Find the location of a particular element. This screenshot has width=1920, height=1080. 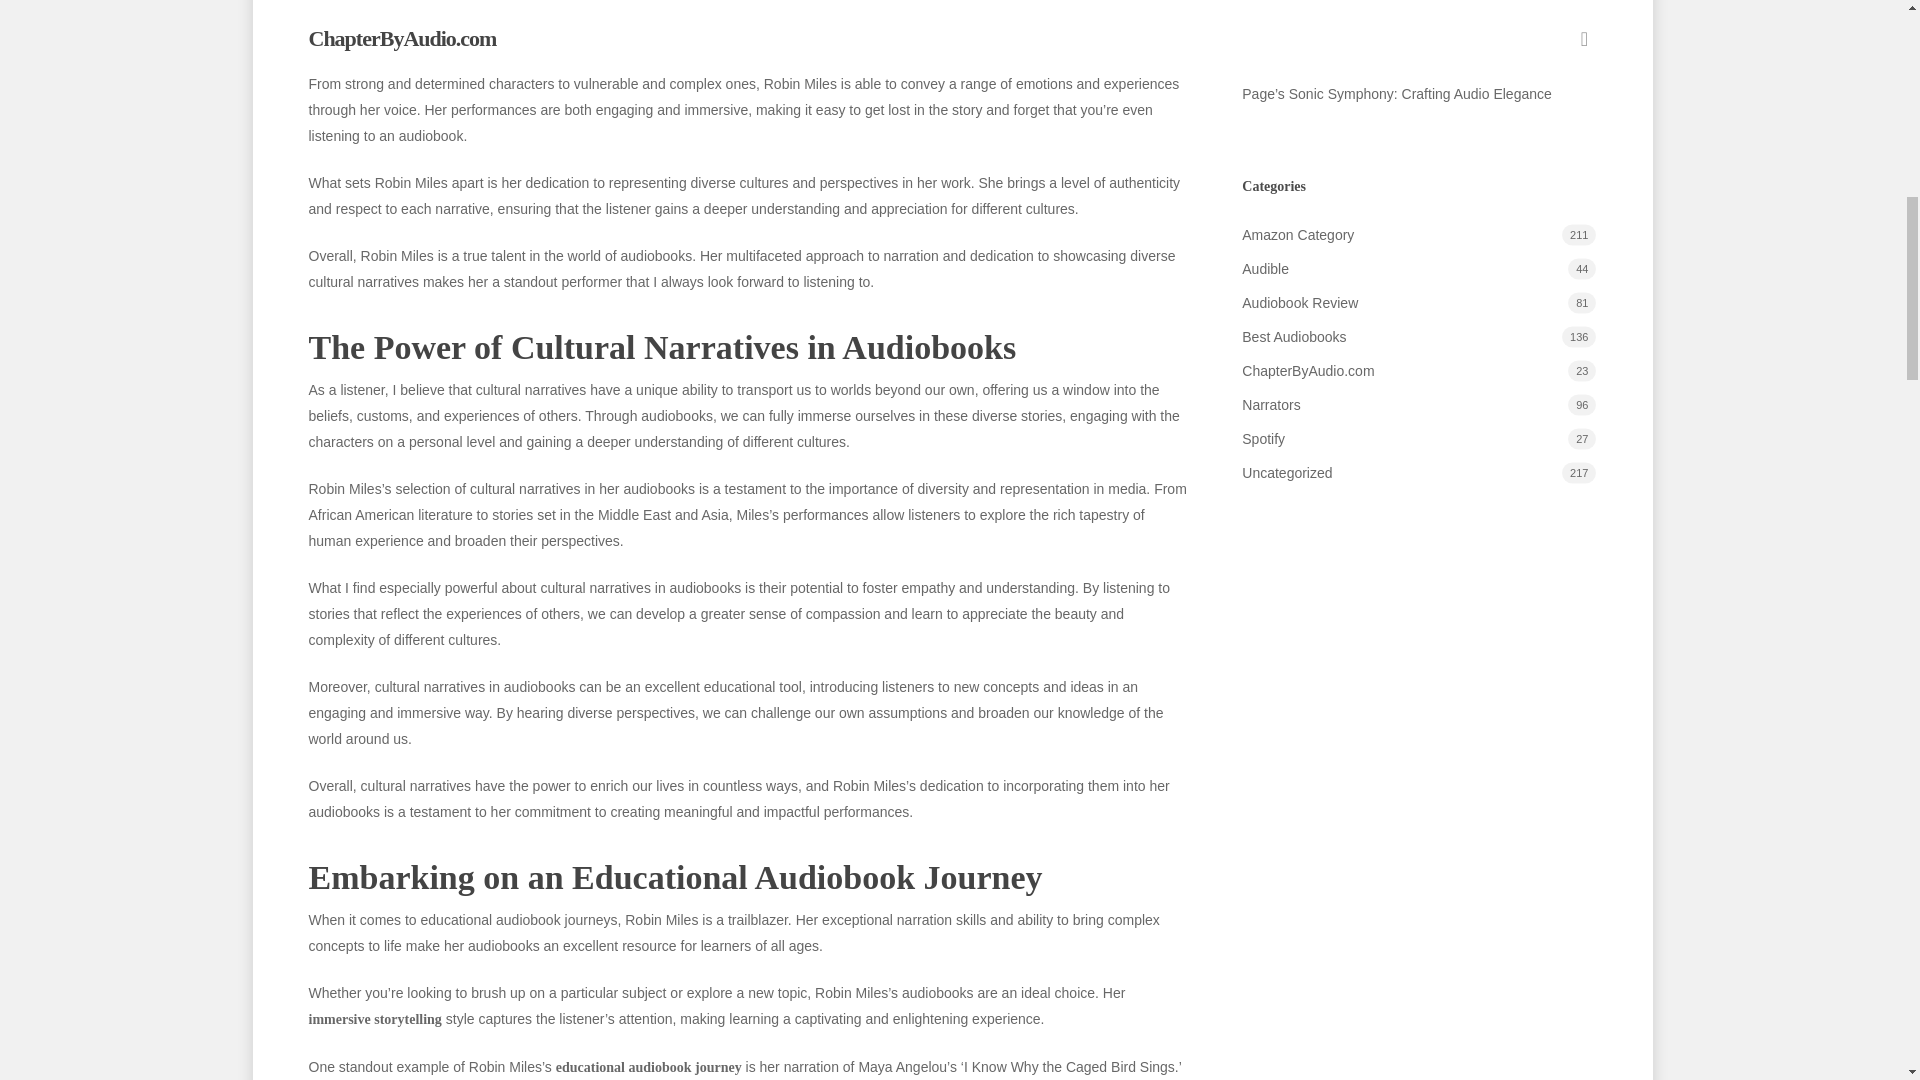

Narrators is located at coordinates (1418, 404).